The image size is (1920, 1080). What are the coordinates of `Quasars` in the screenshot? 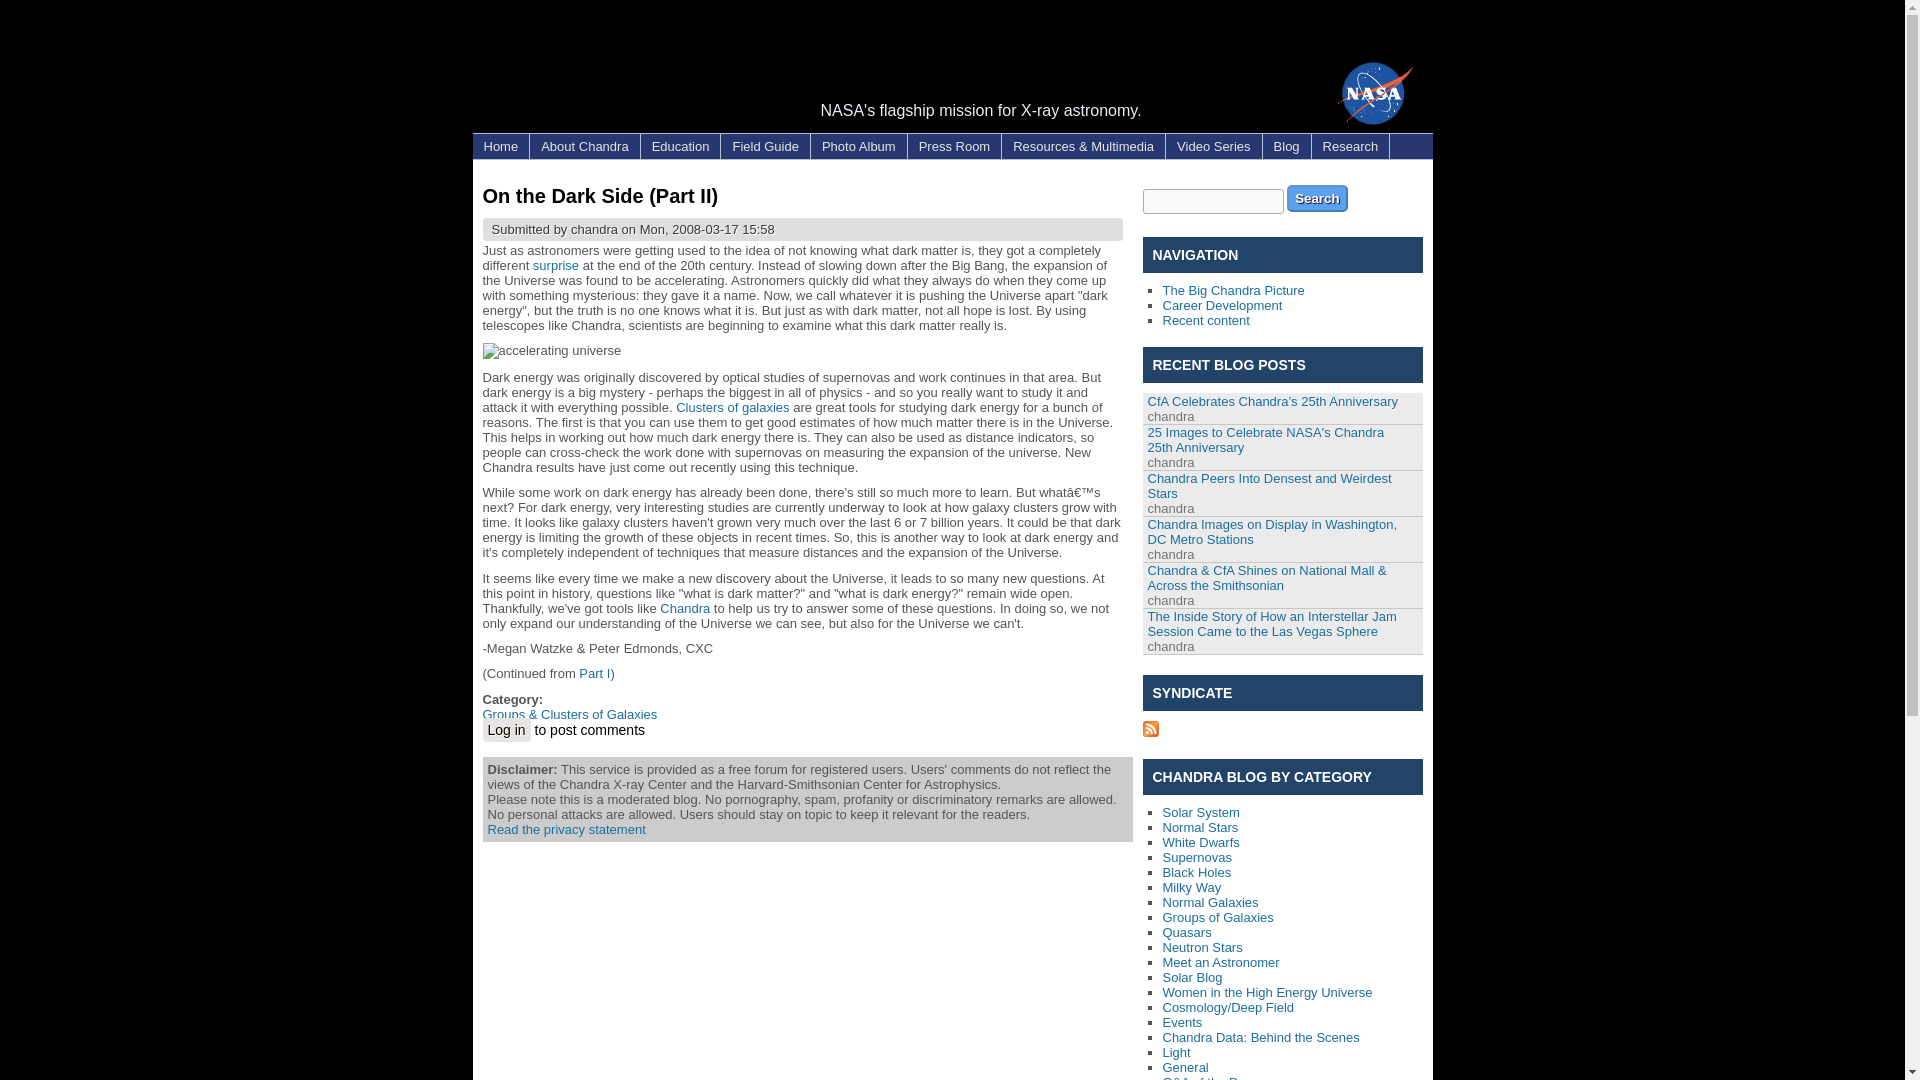 It's located at (1186, 932).